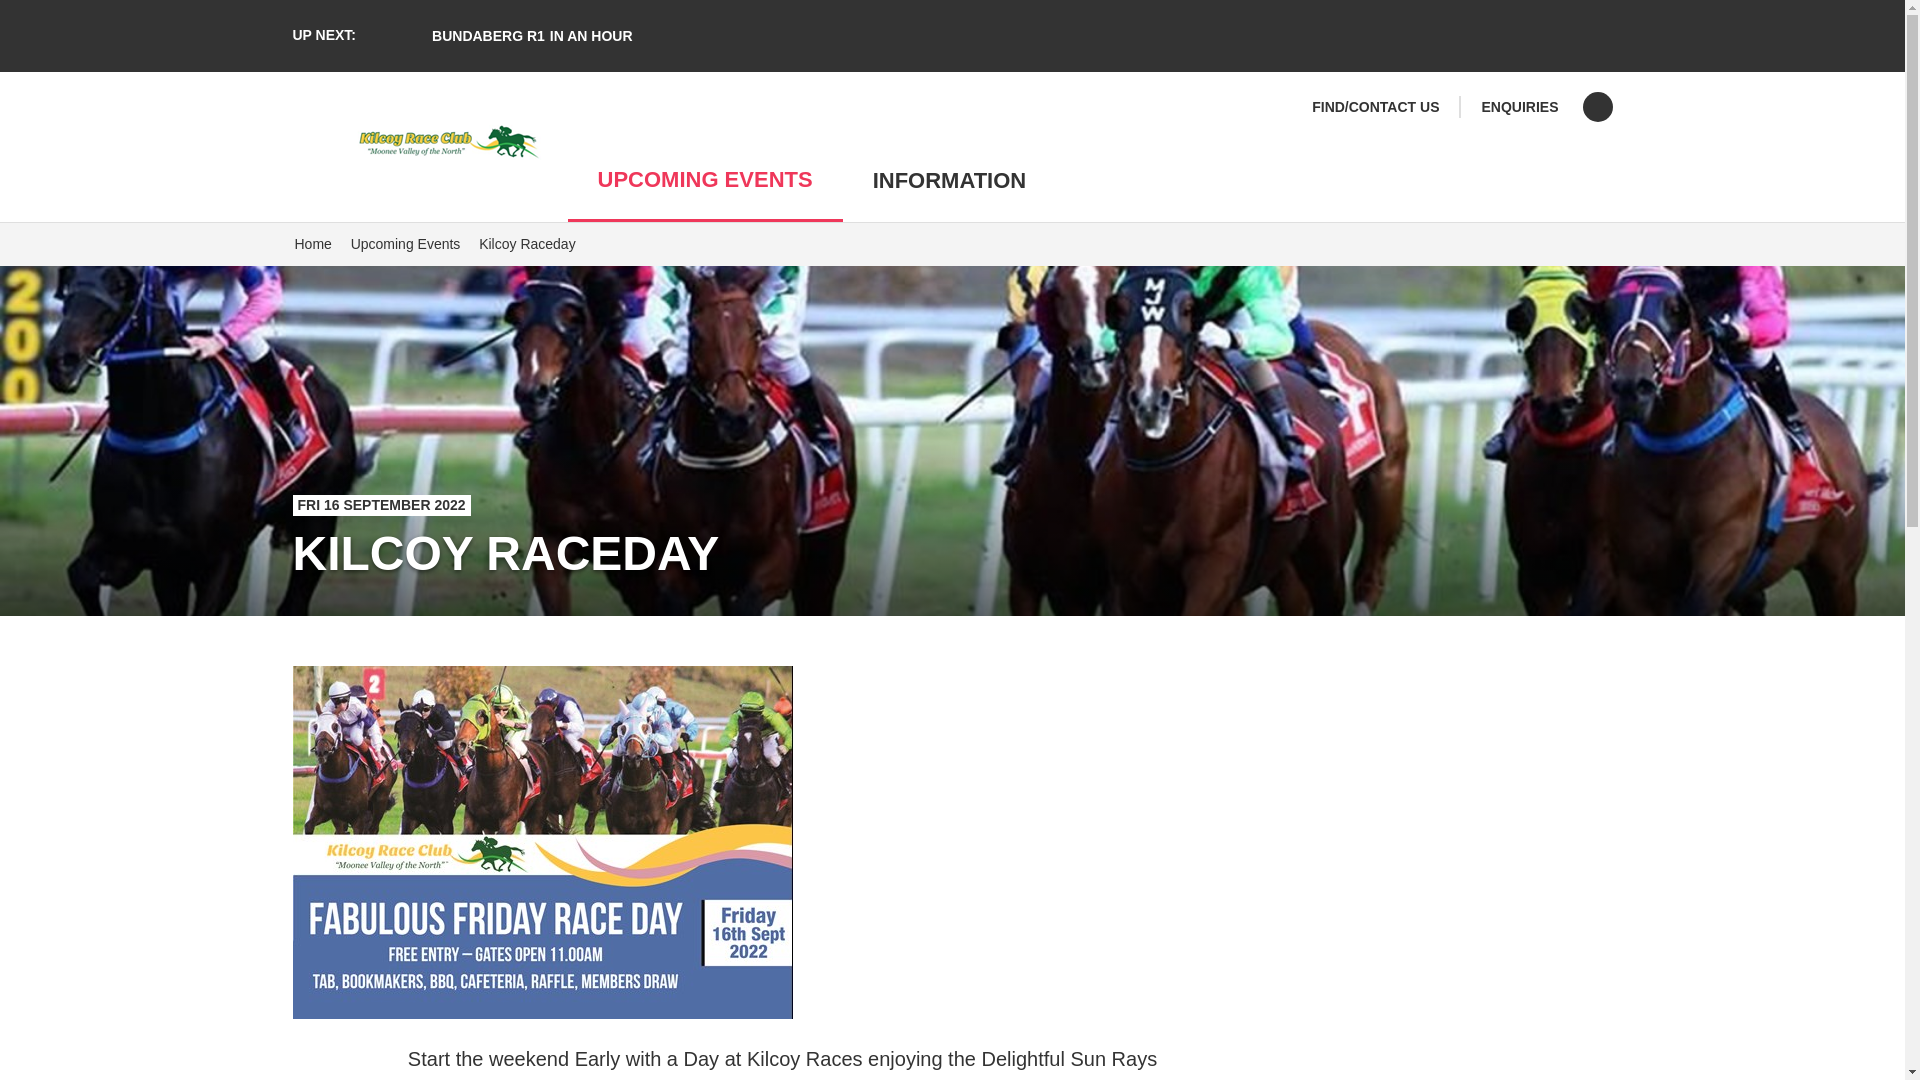 The width and height of the screenshot is (1920, 1080). I want to click on INFORMATION, so click(510, 36).